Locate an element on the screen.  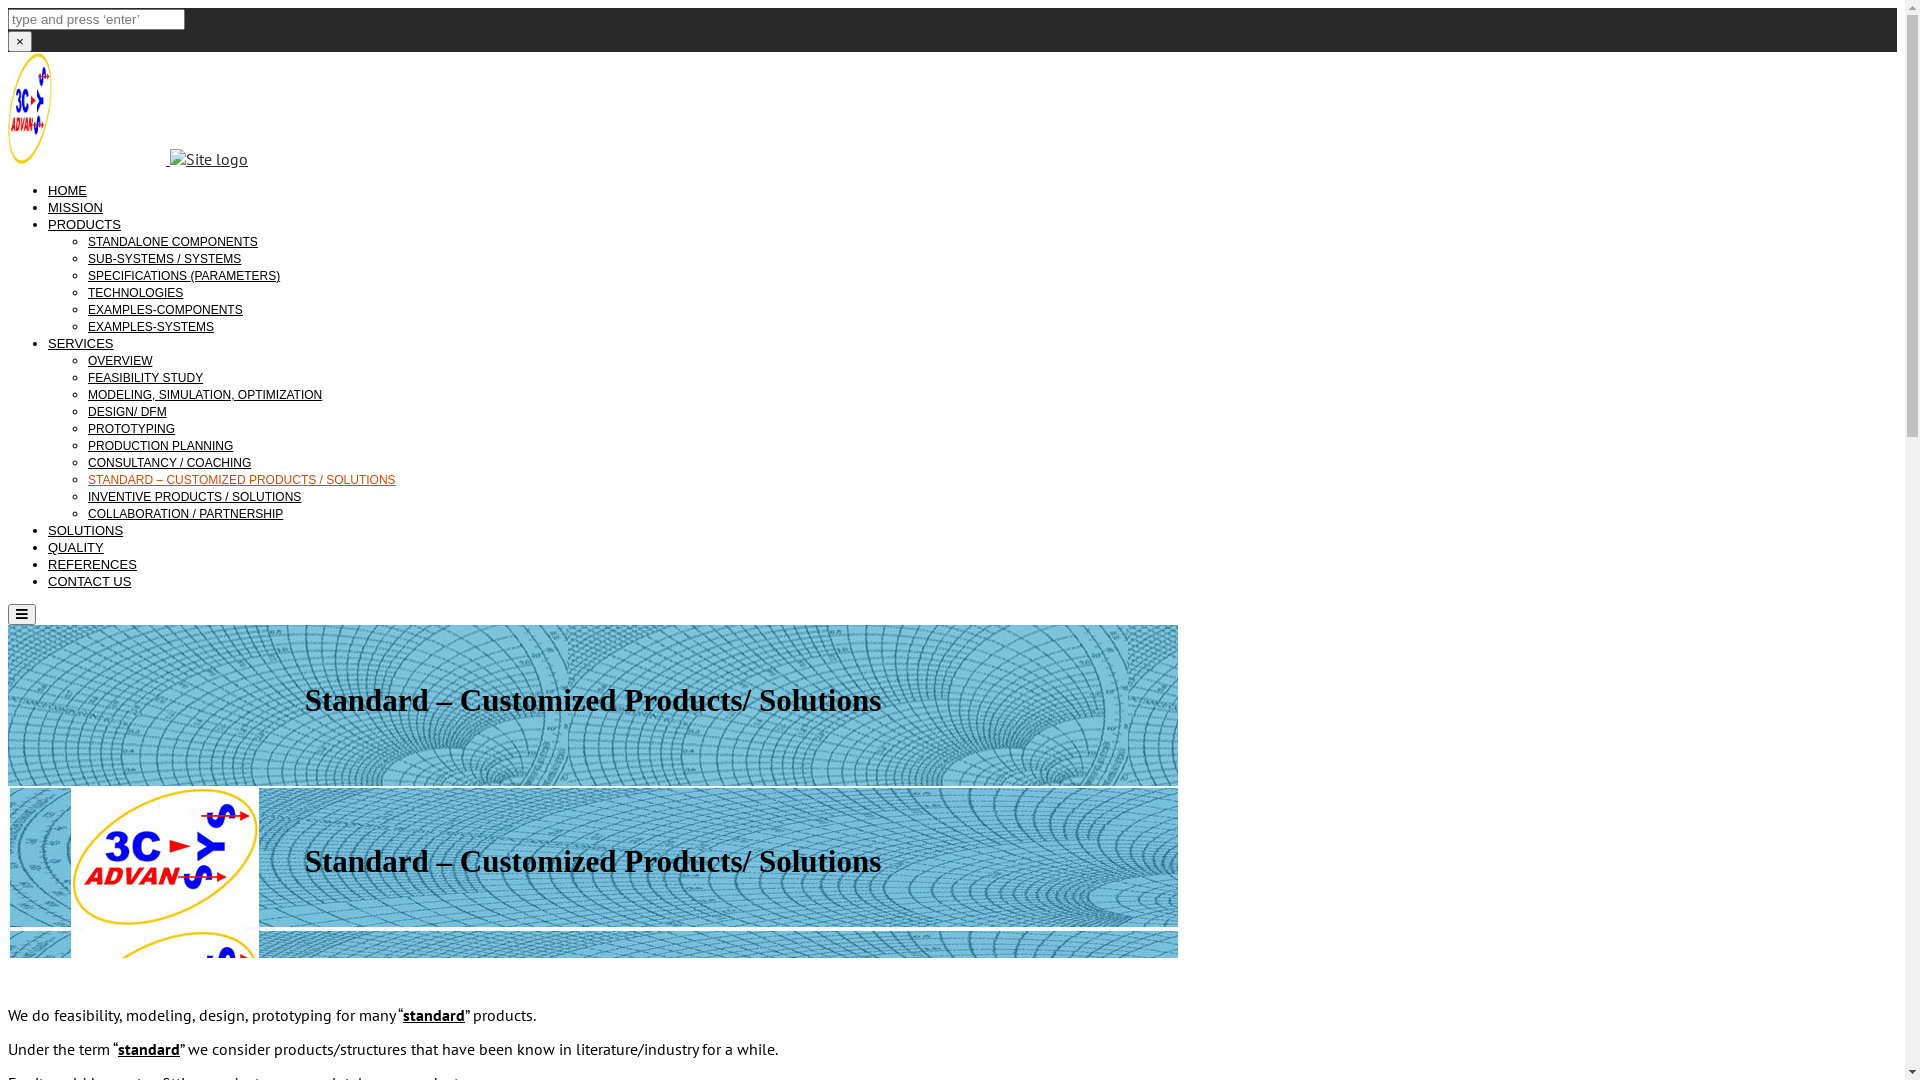
SUB-SYSTEMS / SYSTEMS is located at coordinates (164, 259).